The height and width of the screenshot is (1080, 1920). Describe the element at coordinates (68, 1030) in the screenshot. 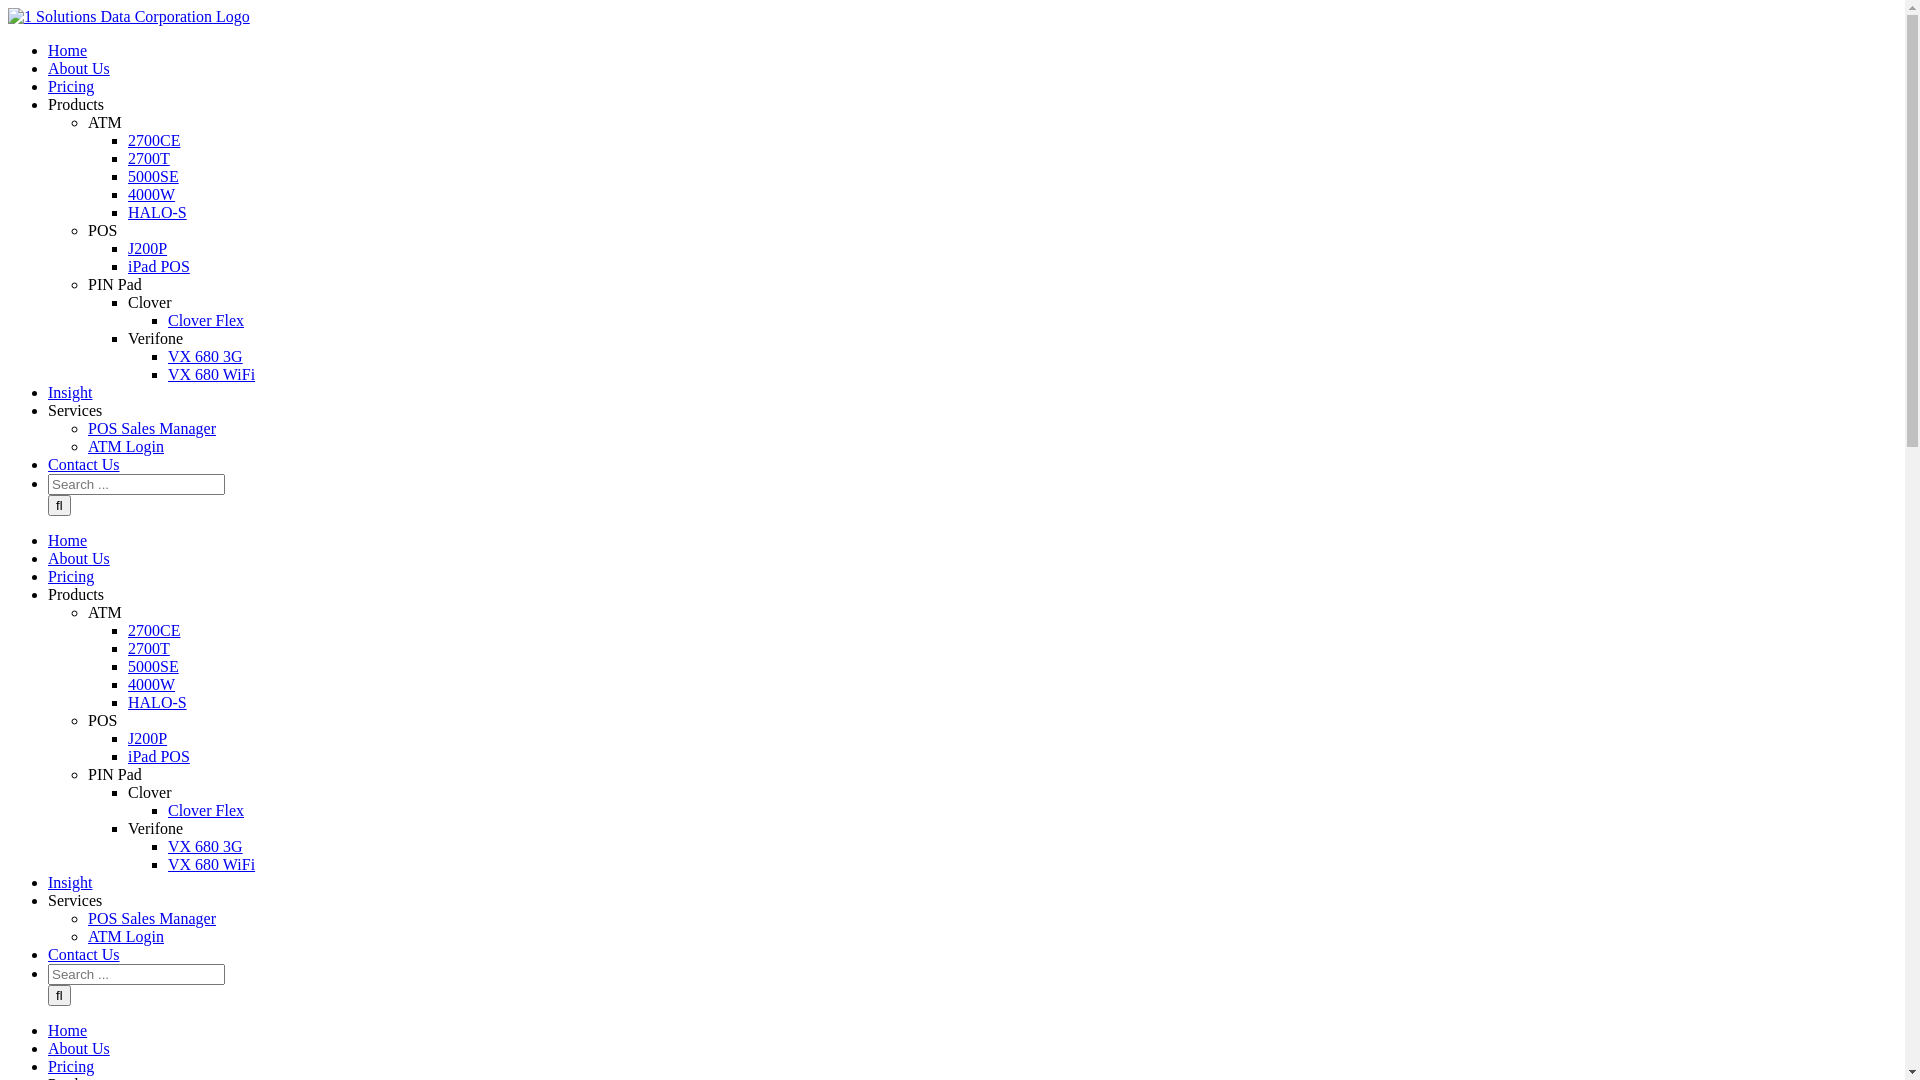

I see `Home` at that location.